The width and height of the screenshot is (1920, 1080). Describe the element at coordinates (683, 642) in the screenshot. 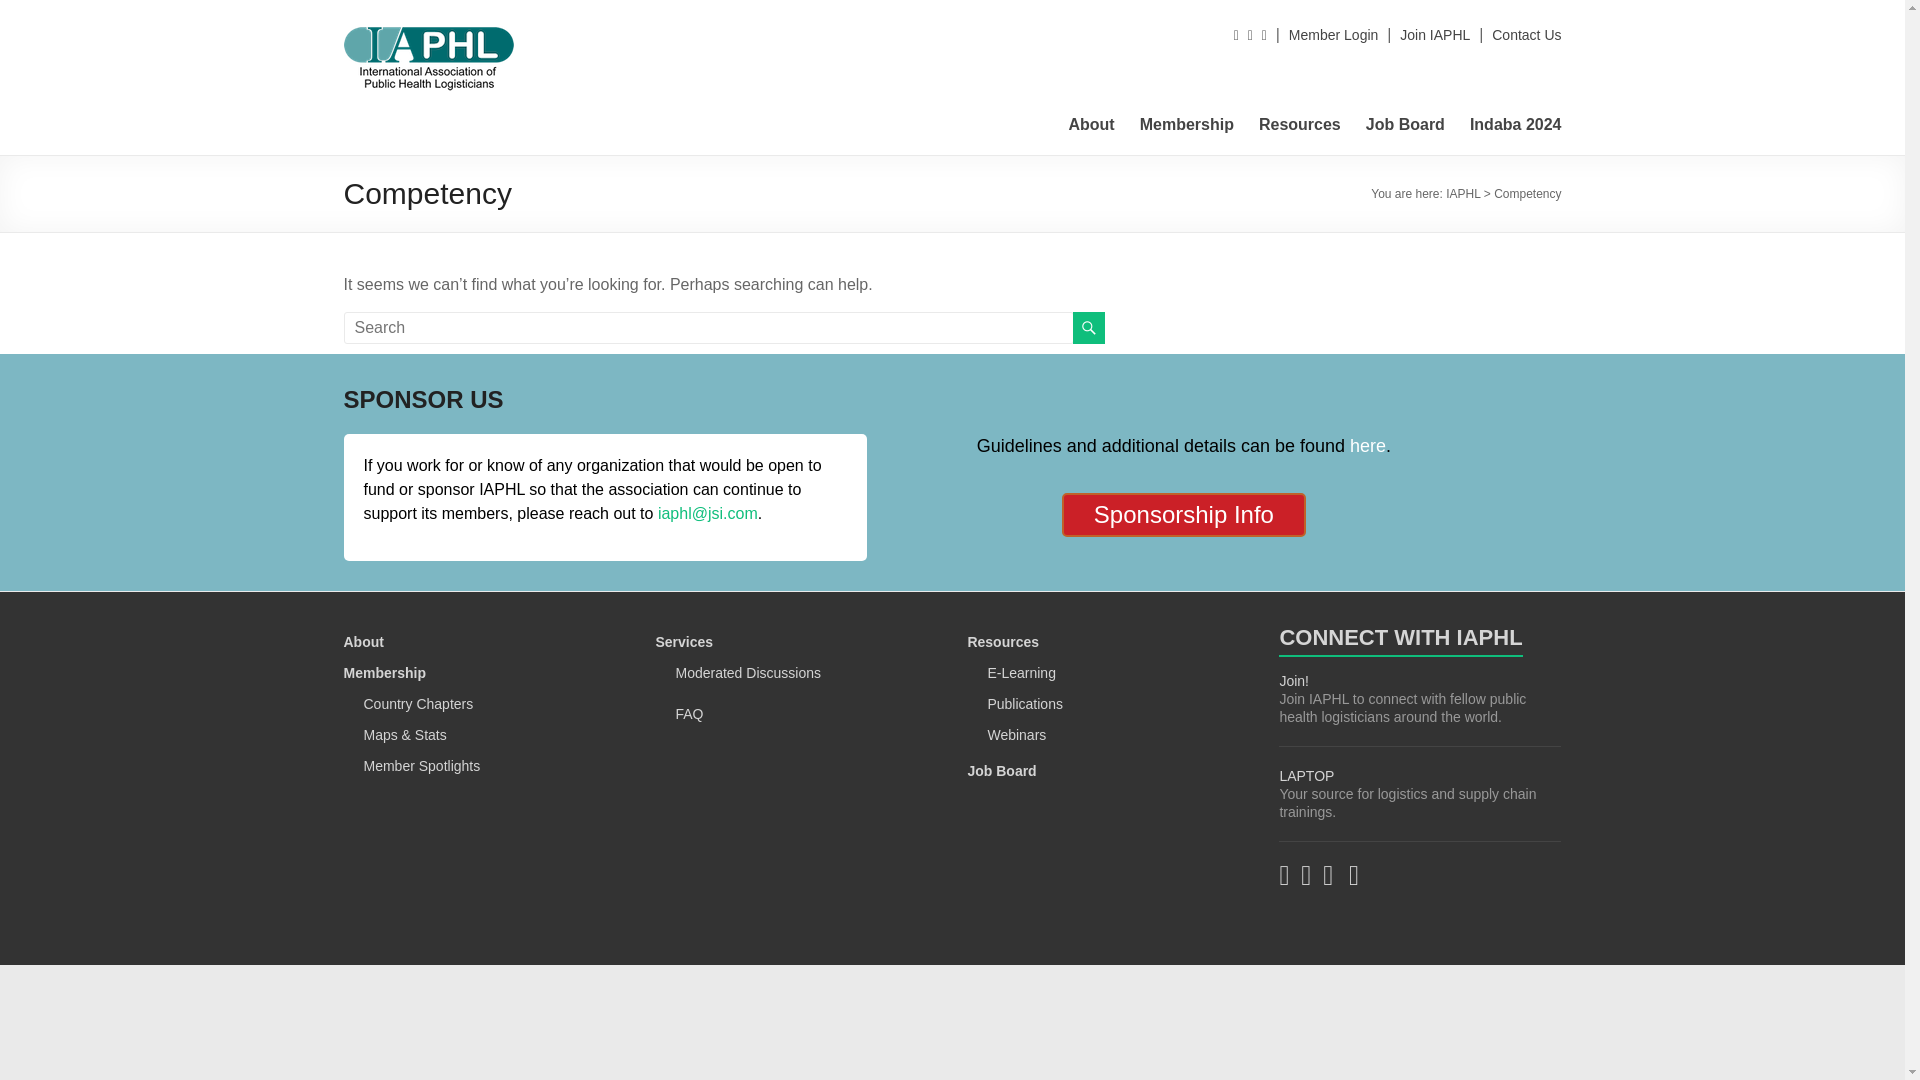

I see `Services` at that location.